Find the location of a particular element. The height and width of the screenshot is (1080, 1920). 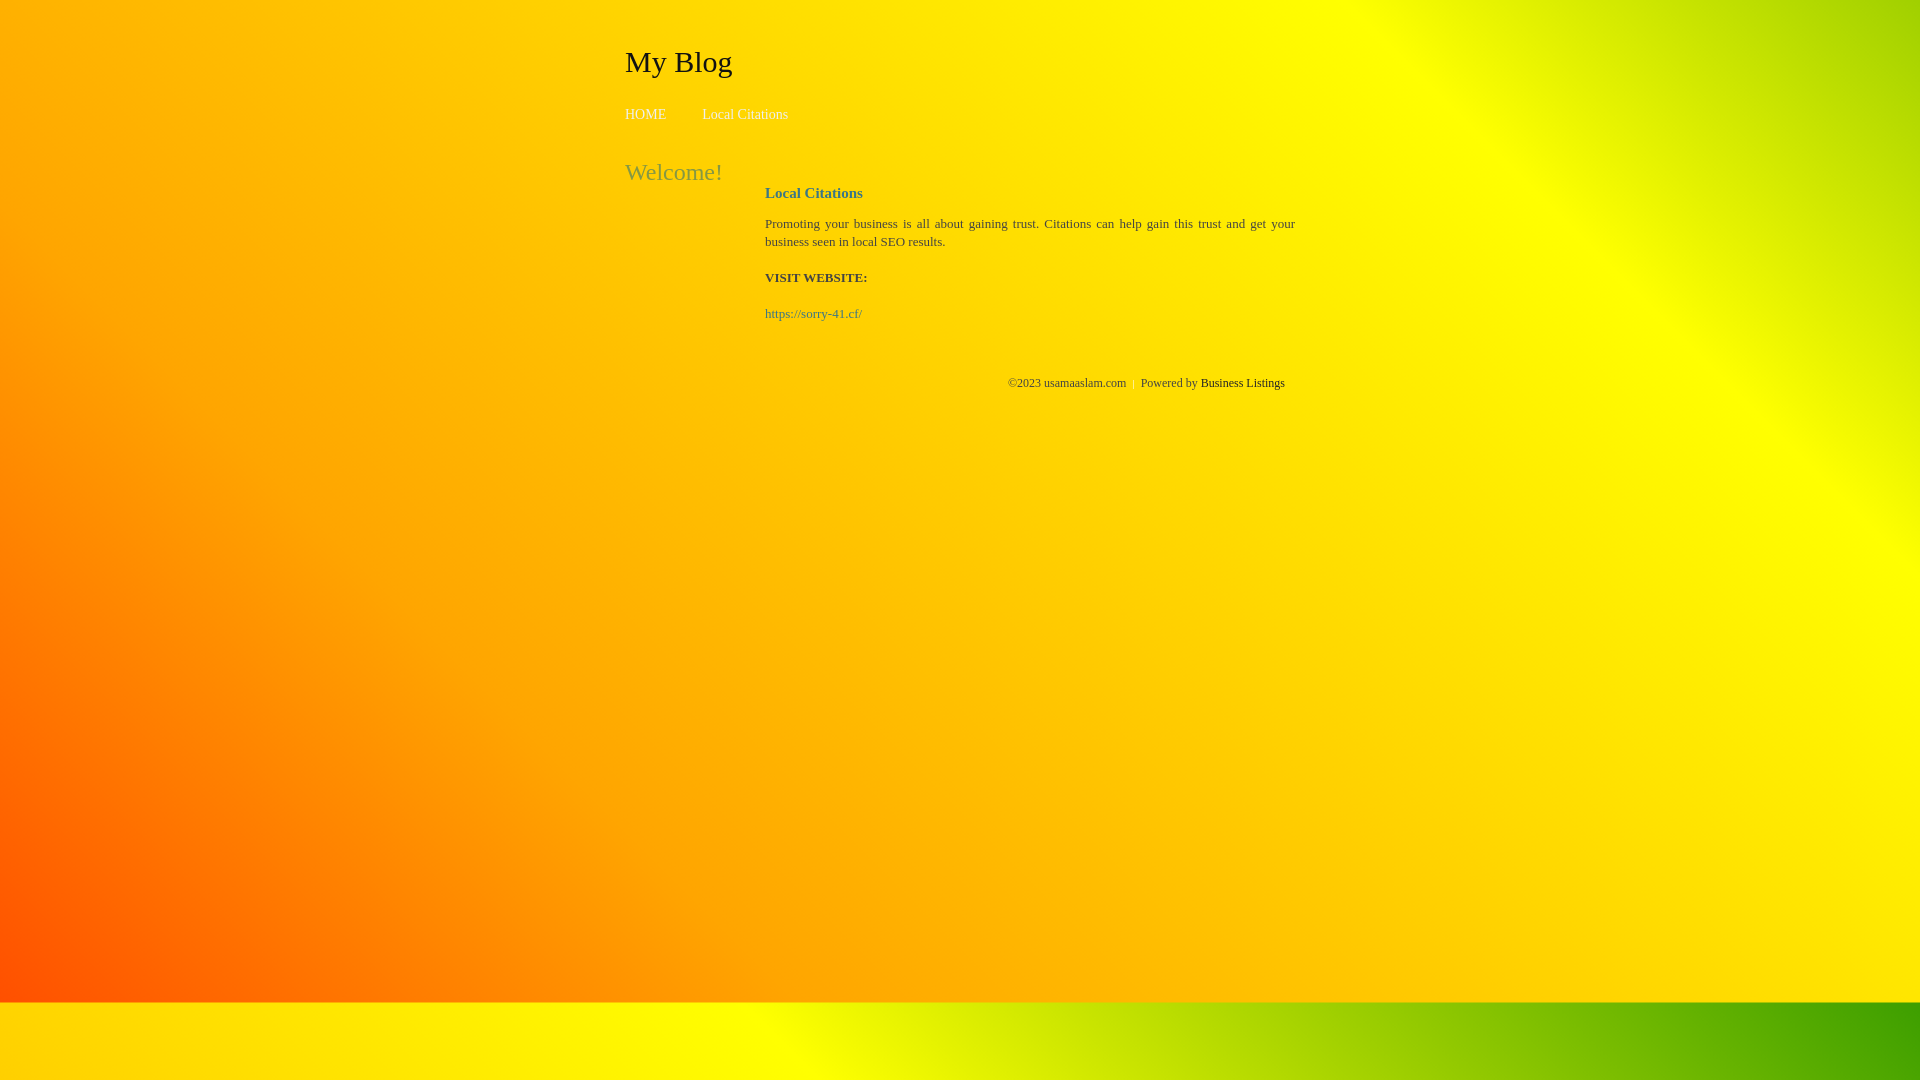

Business Listings is located at coordinates (1243, 383).